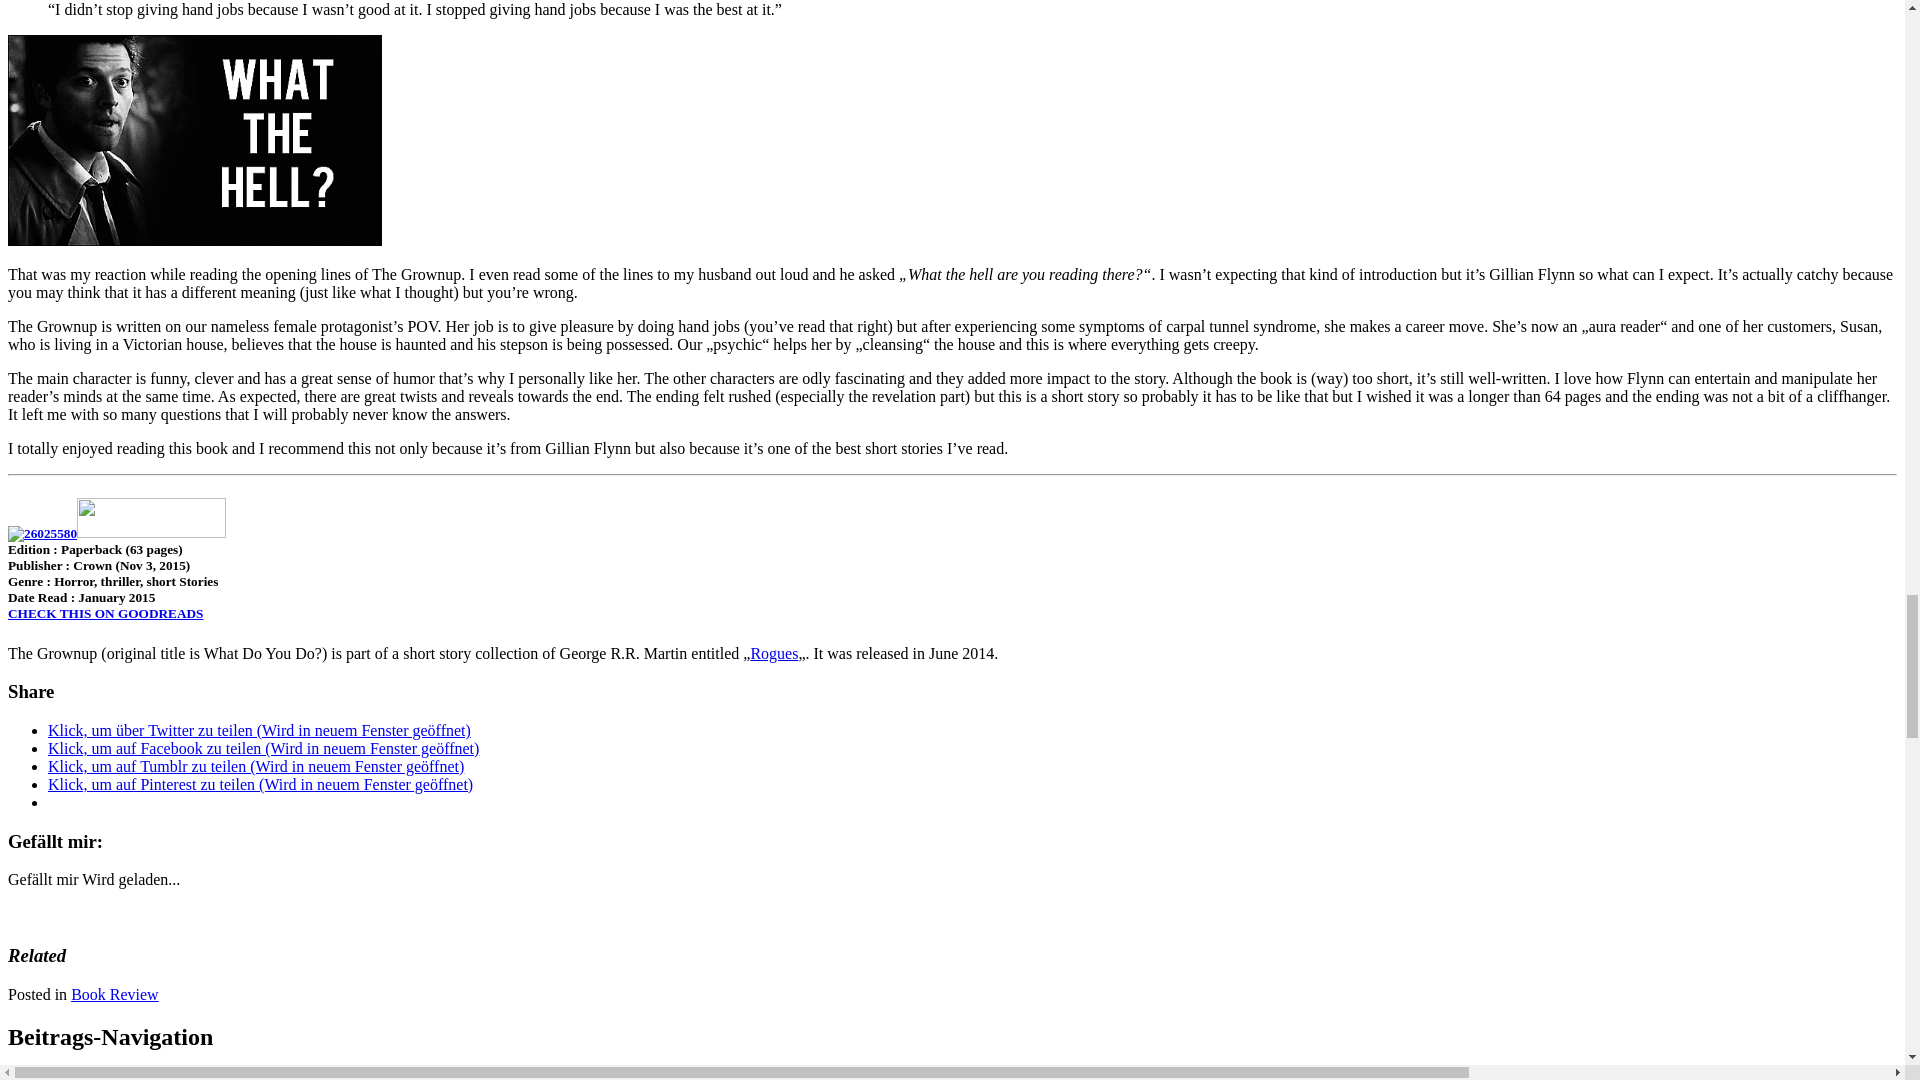 This screenshot has height=1080, width=1920. Describe the element at coordinates (263, 748) in the screenshot. I see `Klick, um auf Facebook zu teilen` at that location.